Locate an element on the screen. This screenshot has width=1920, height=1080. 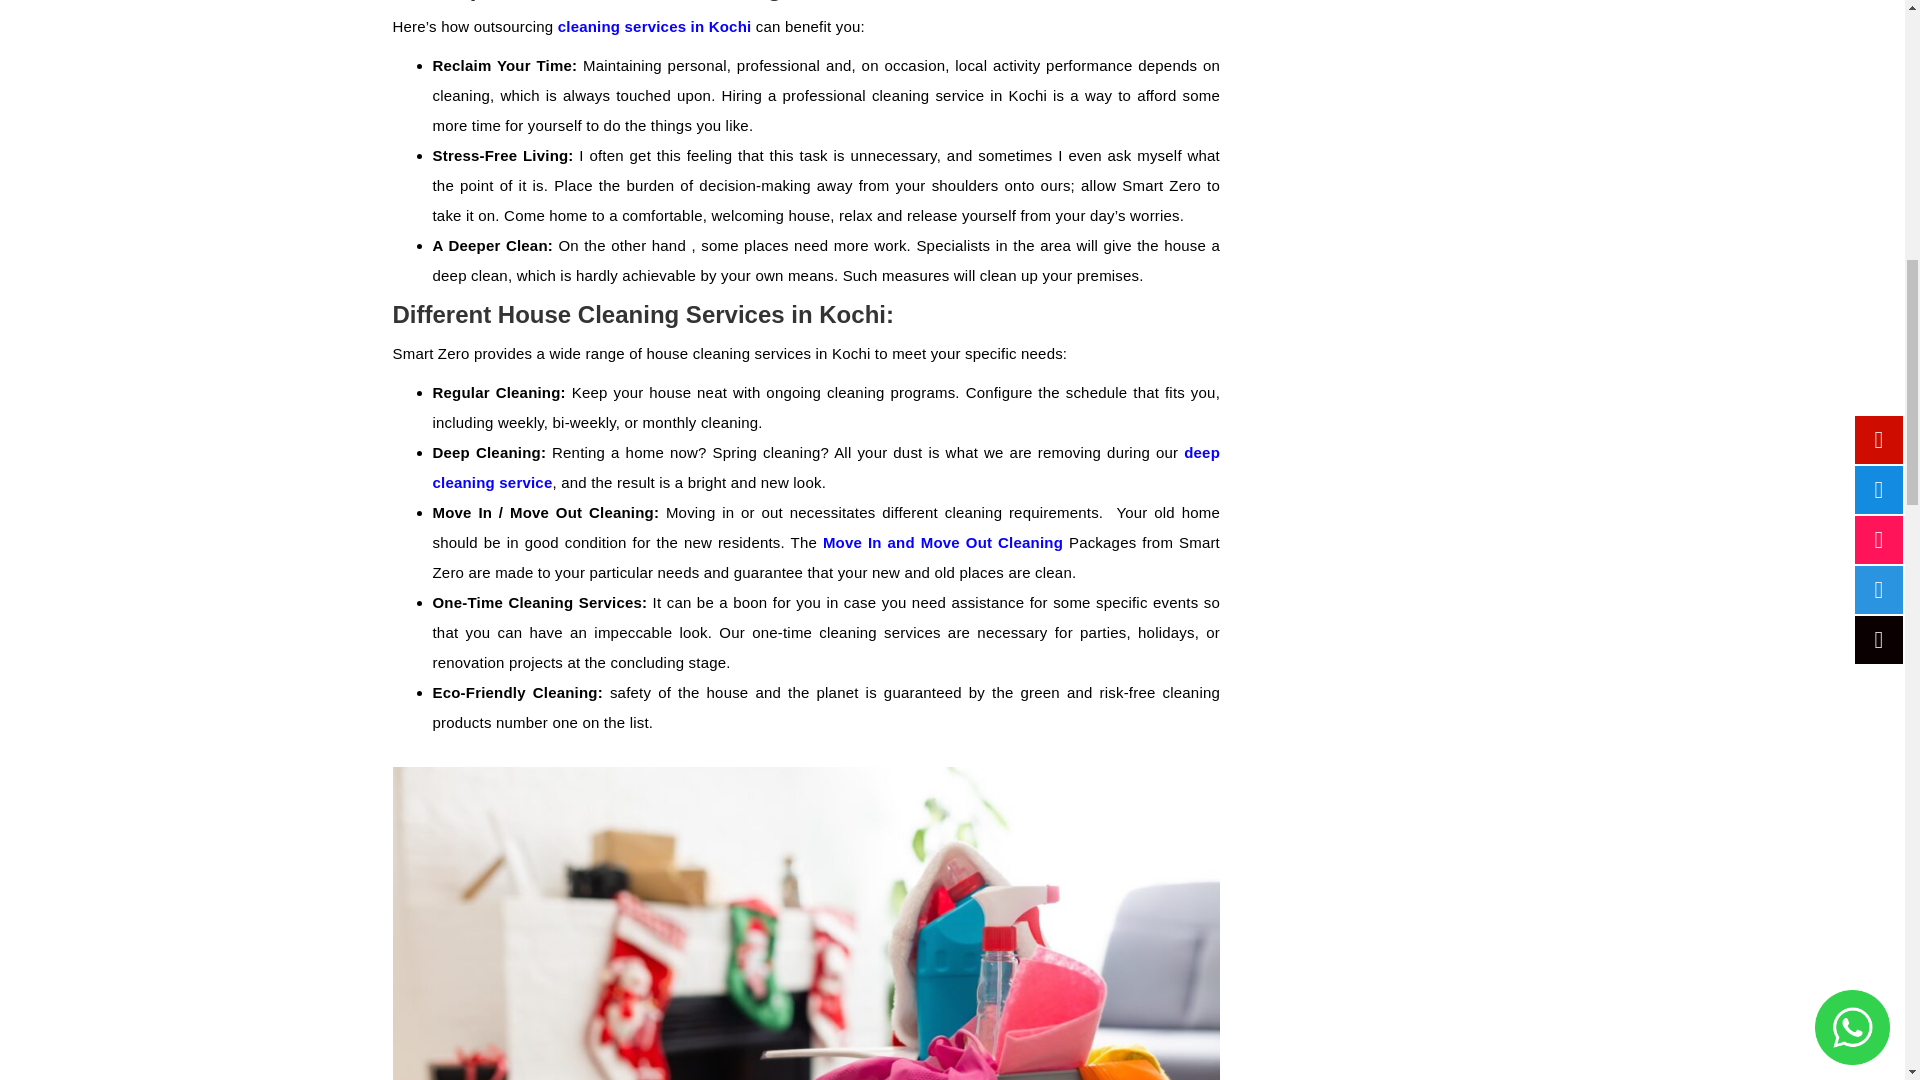
deep cleaning service is located at coordinates (826, 467).